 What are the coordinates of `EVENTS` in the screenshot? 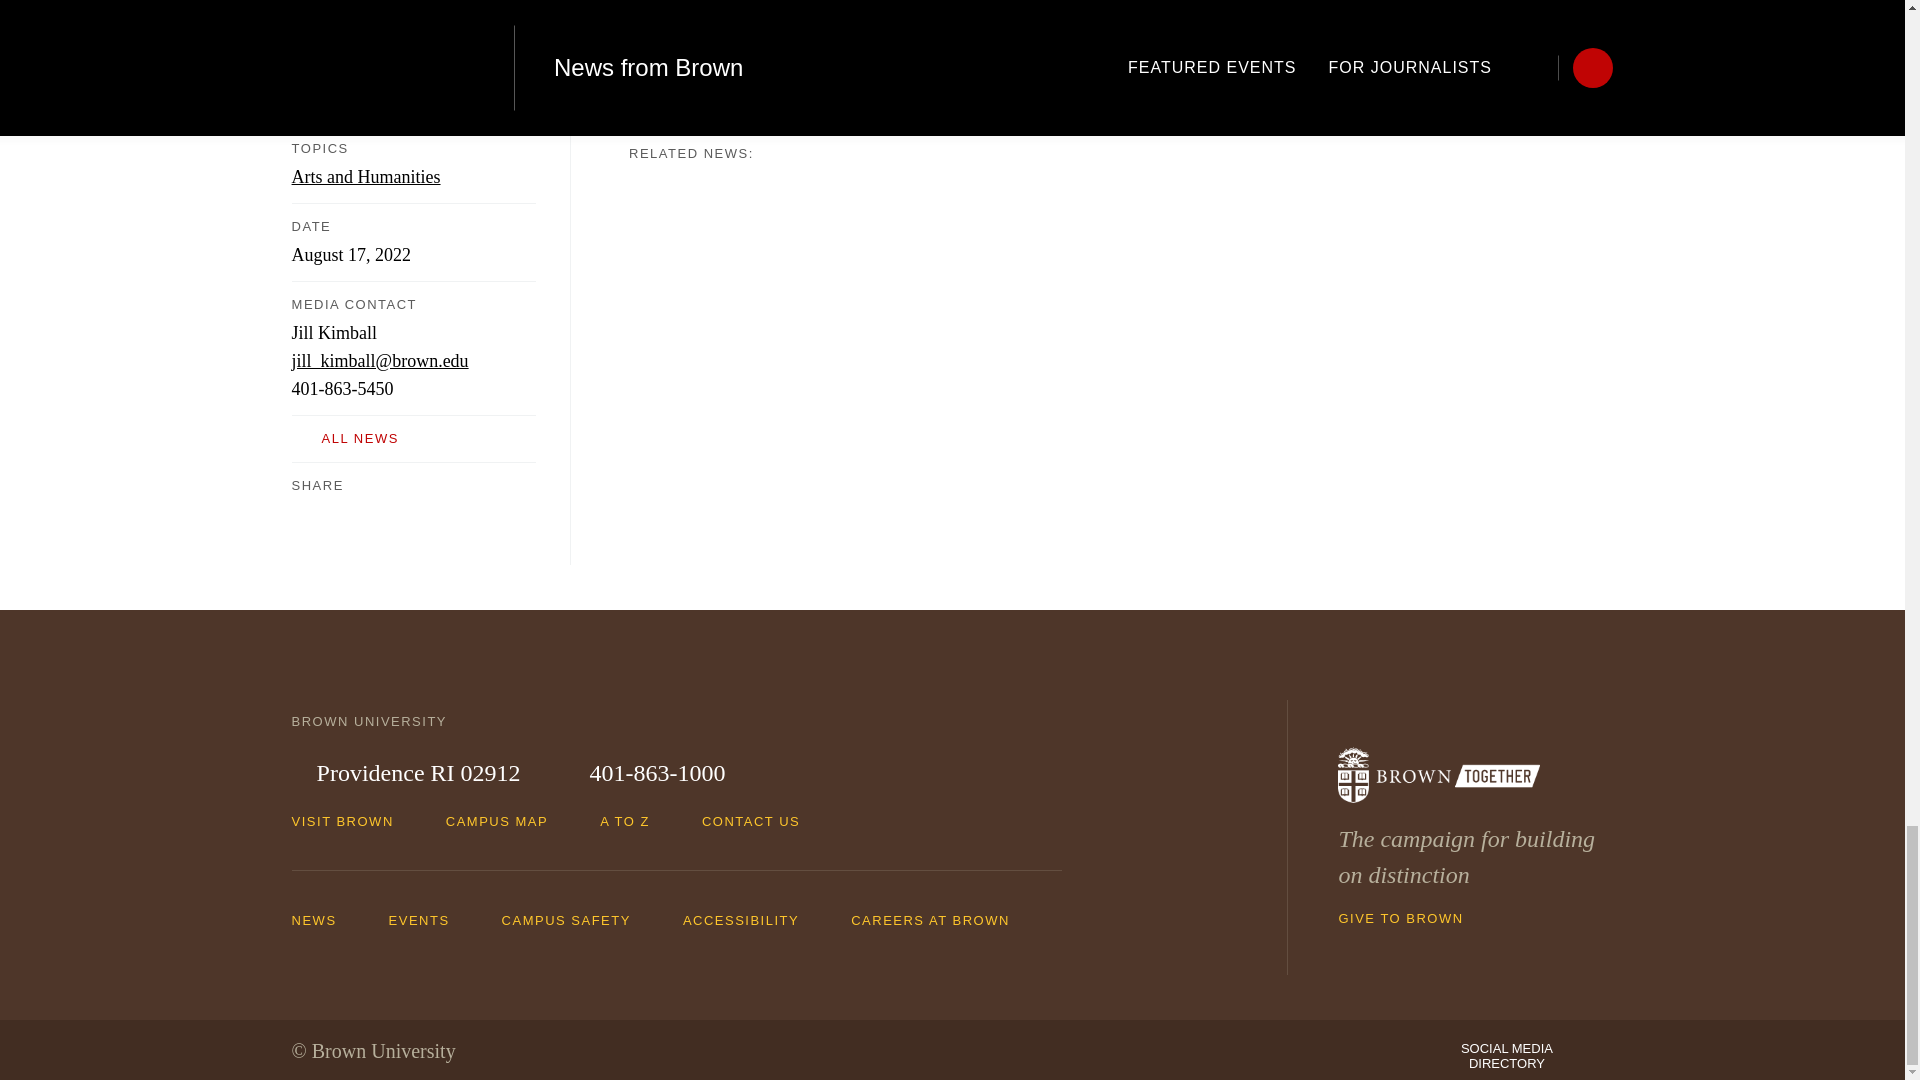 It's located at (430, 919).